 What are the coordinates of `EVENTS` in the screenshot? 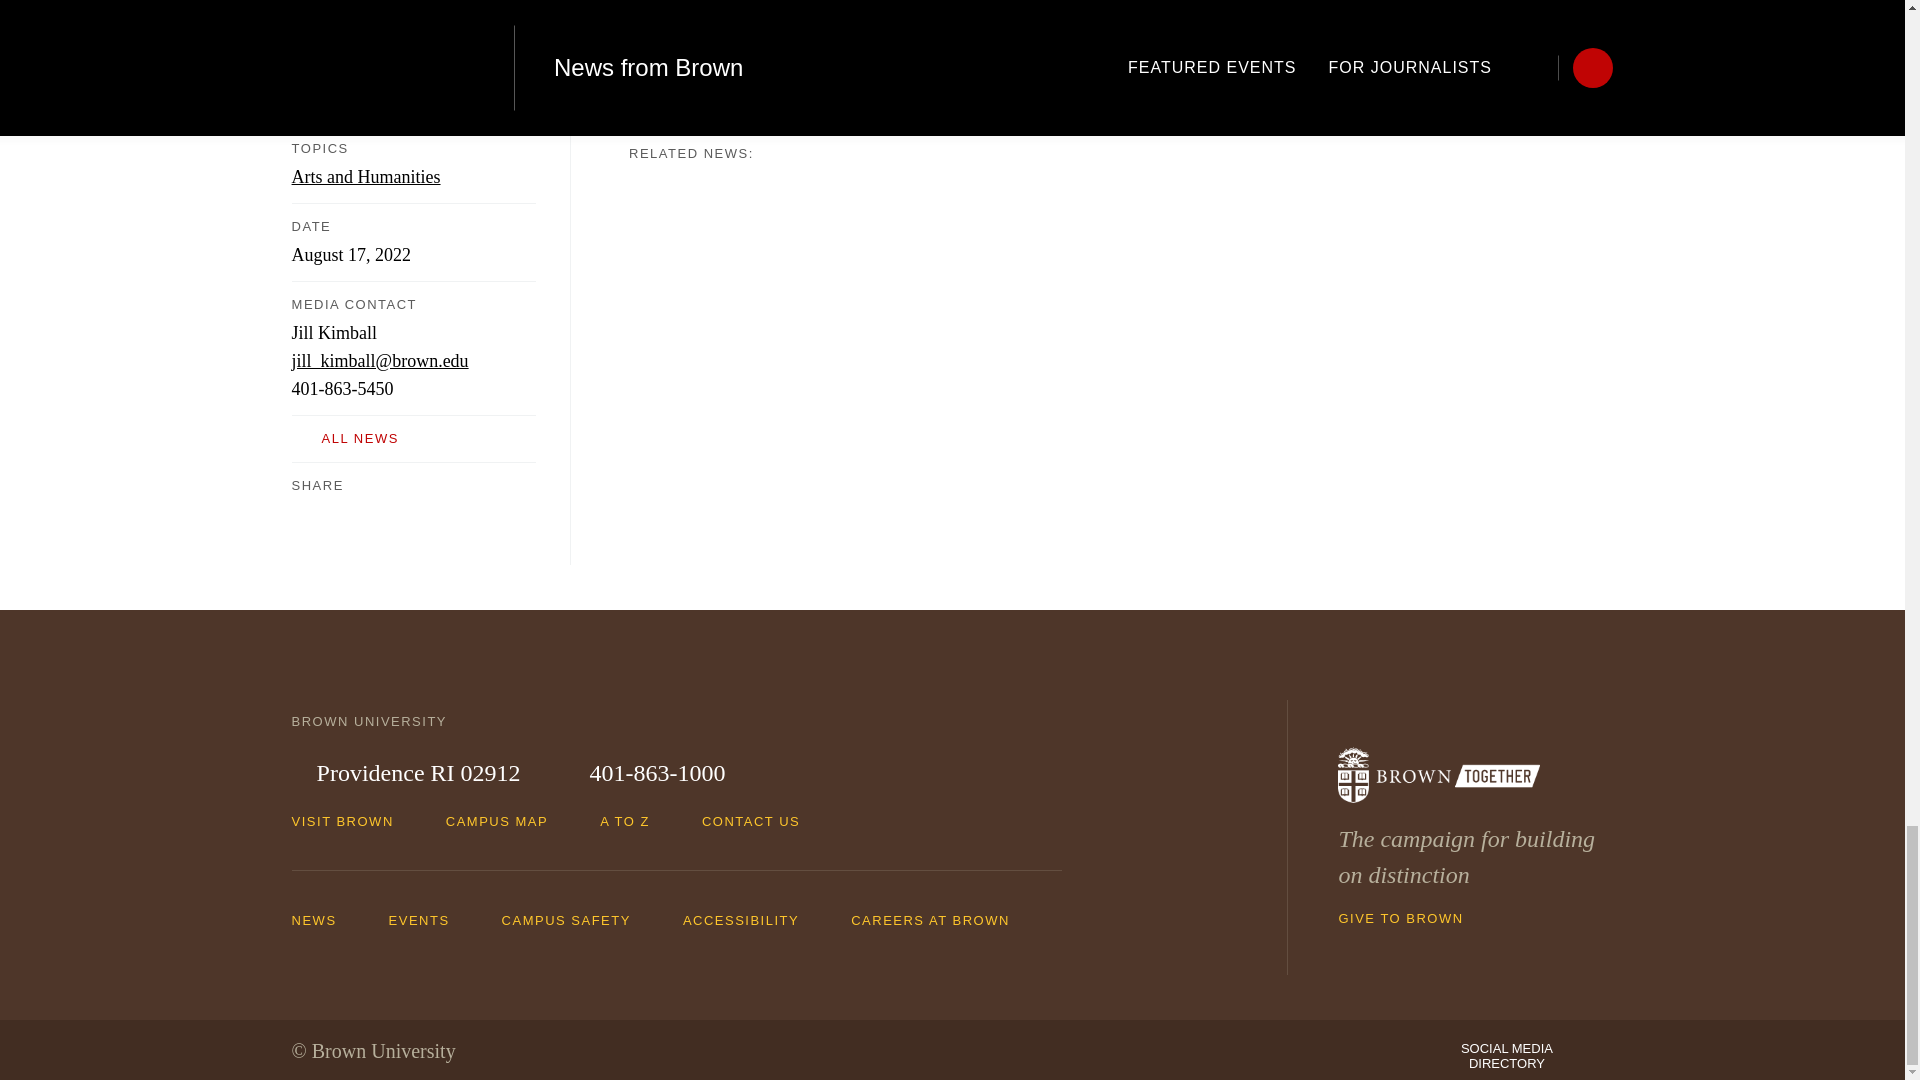 It's located at (430, 919).